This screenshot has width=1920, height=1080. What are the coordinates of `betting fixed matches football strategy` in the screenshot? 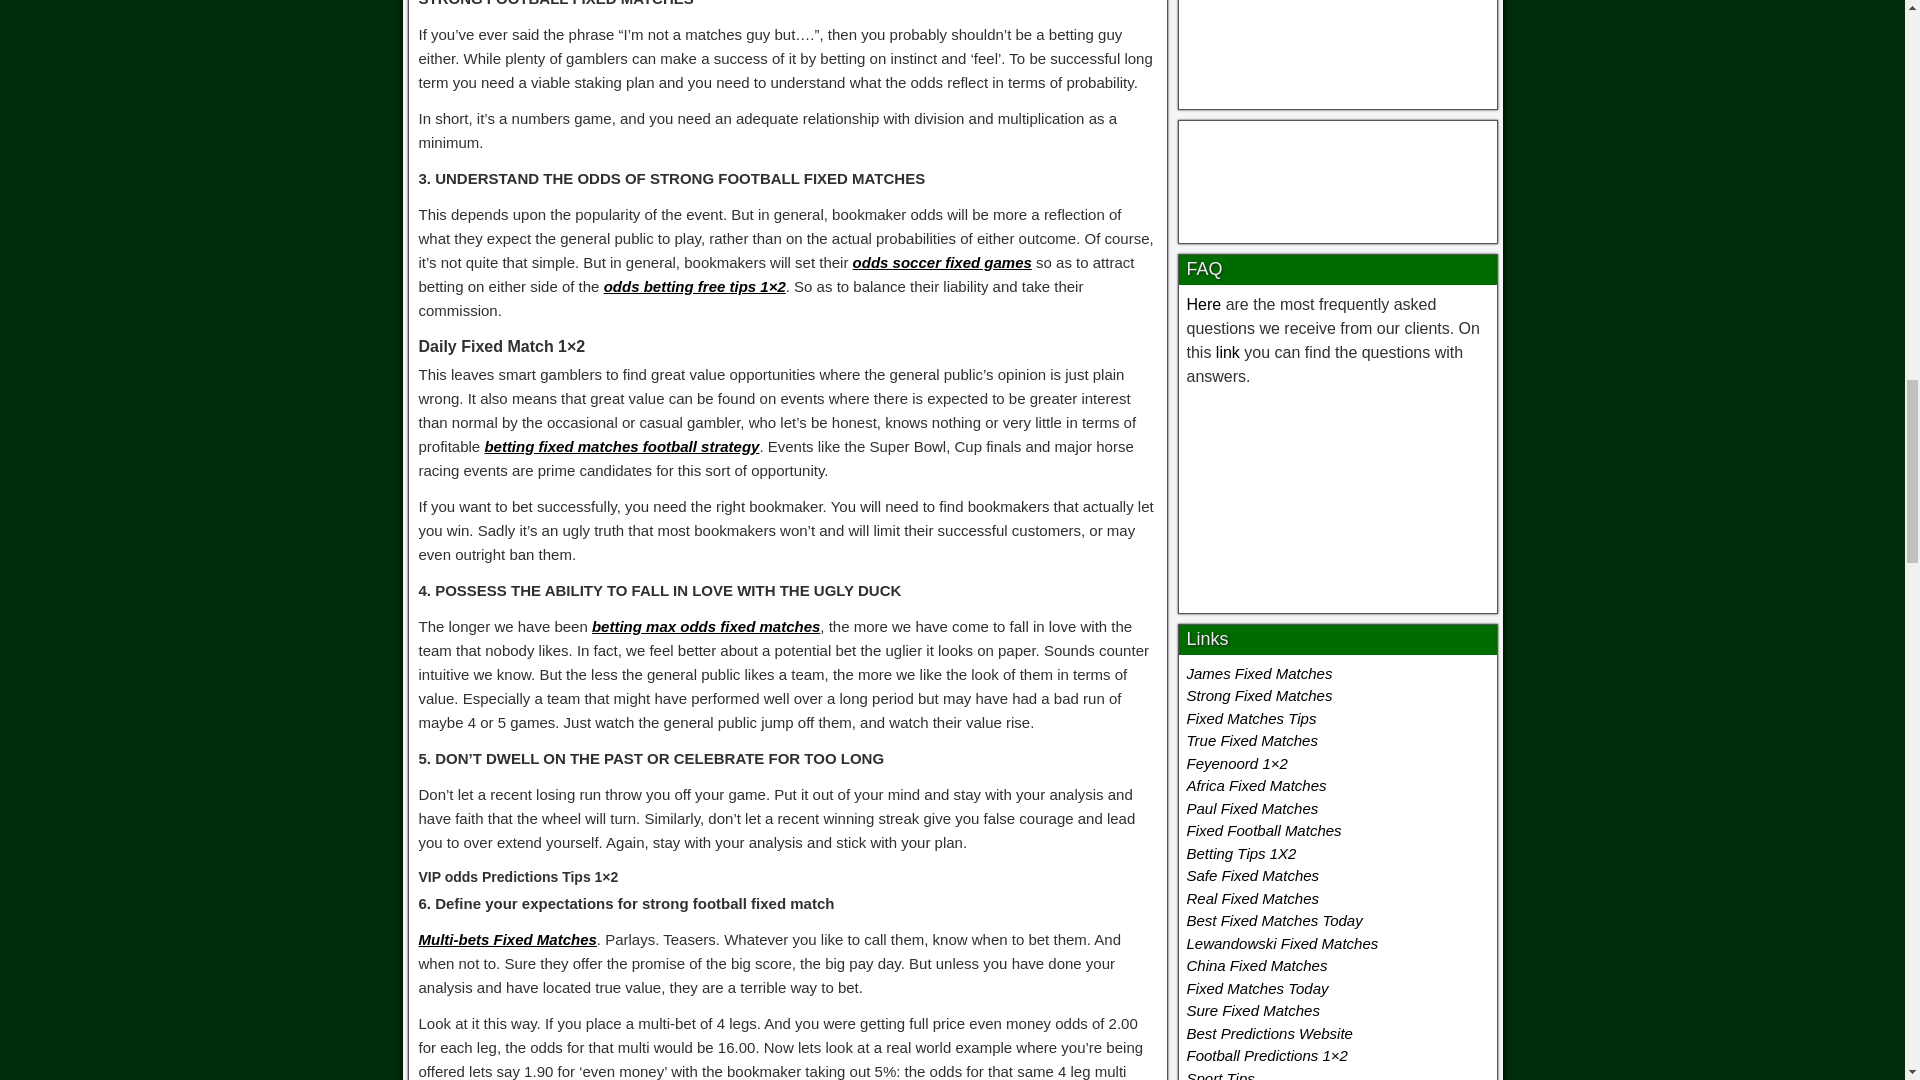 It's located at (620, 446).